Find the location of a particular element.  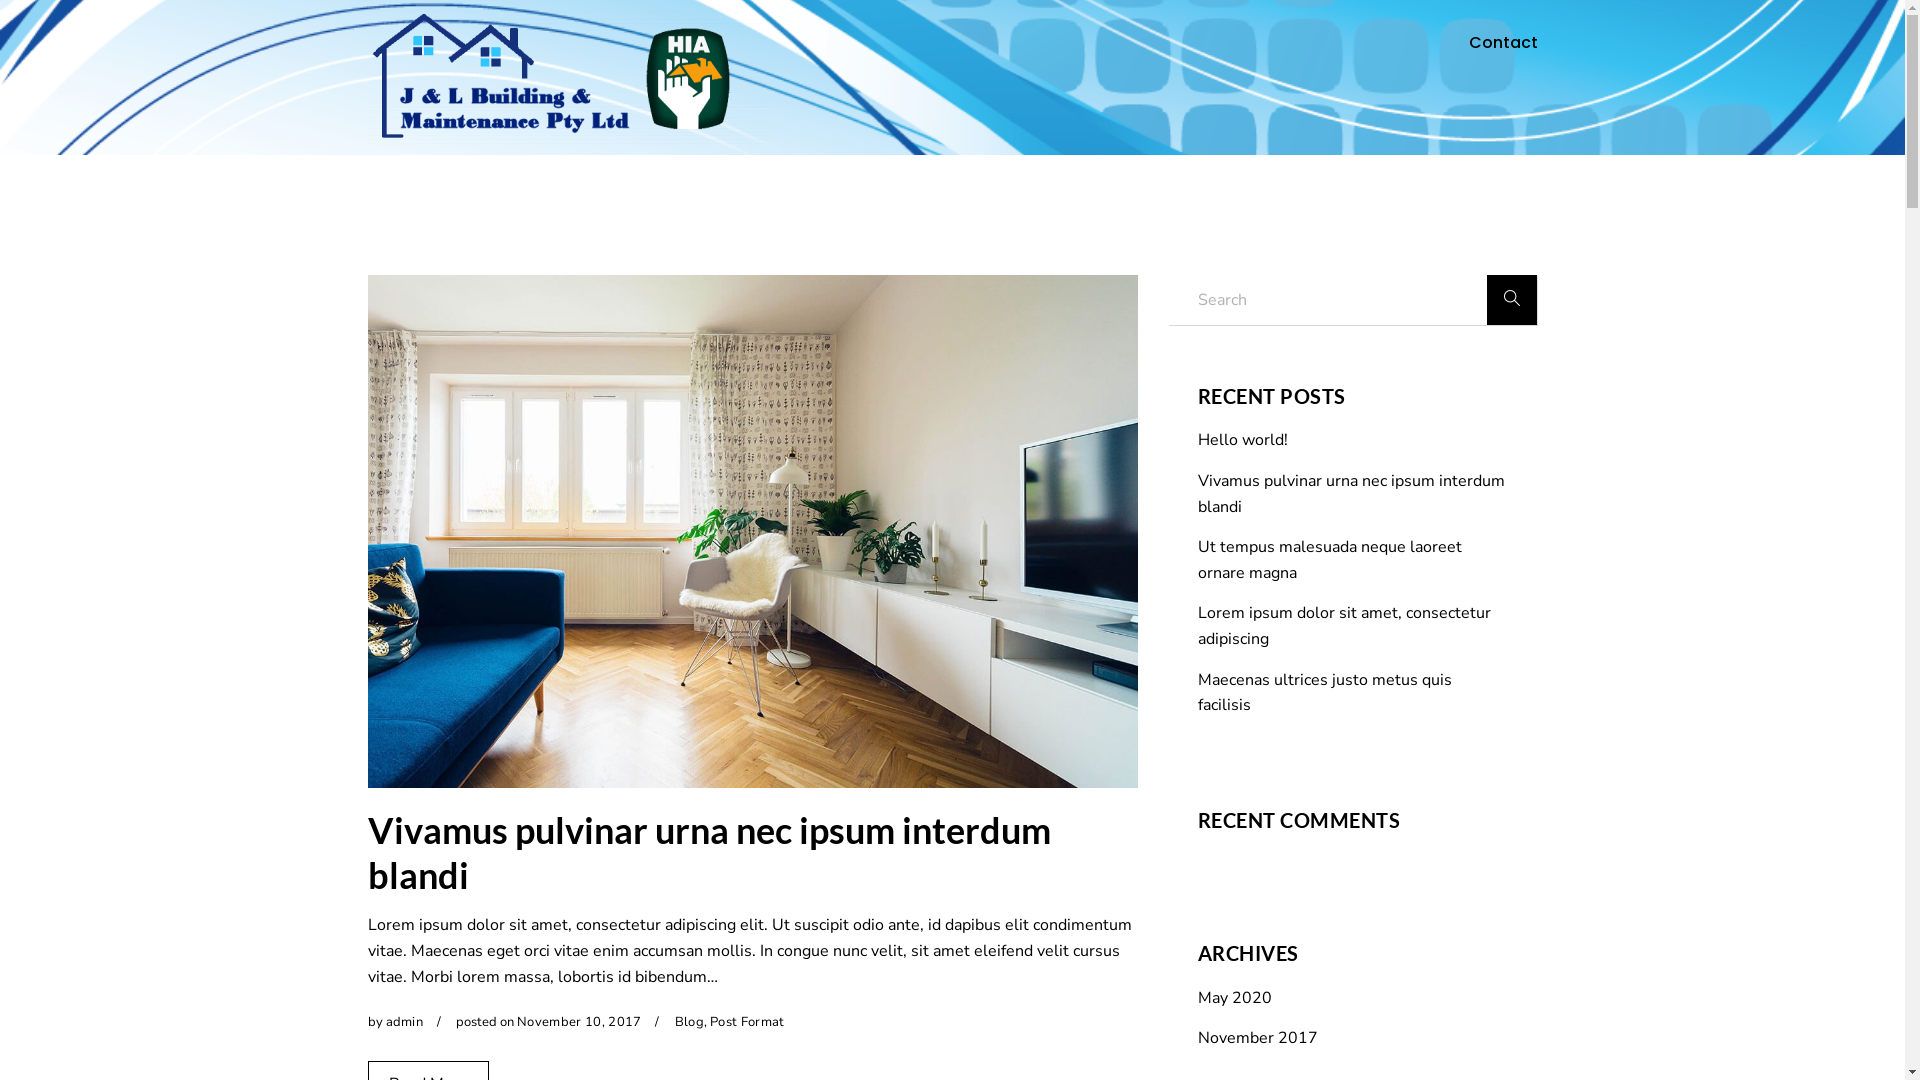

Hello world! is located at coordinates (1353, 441).